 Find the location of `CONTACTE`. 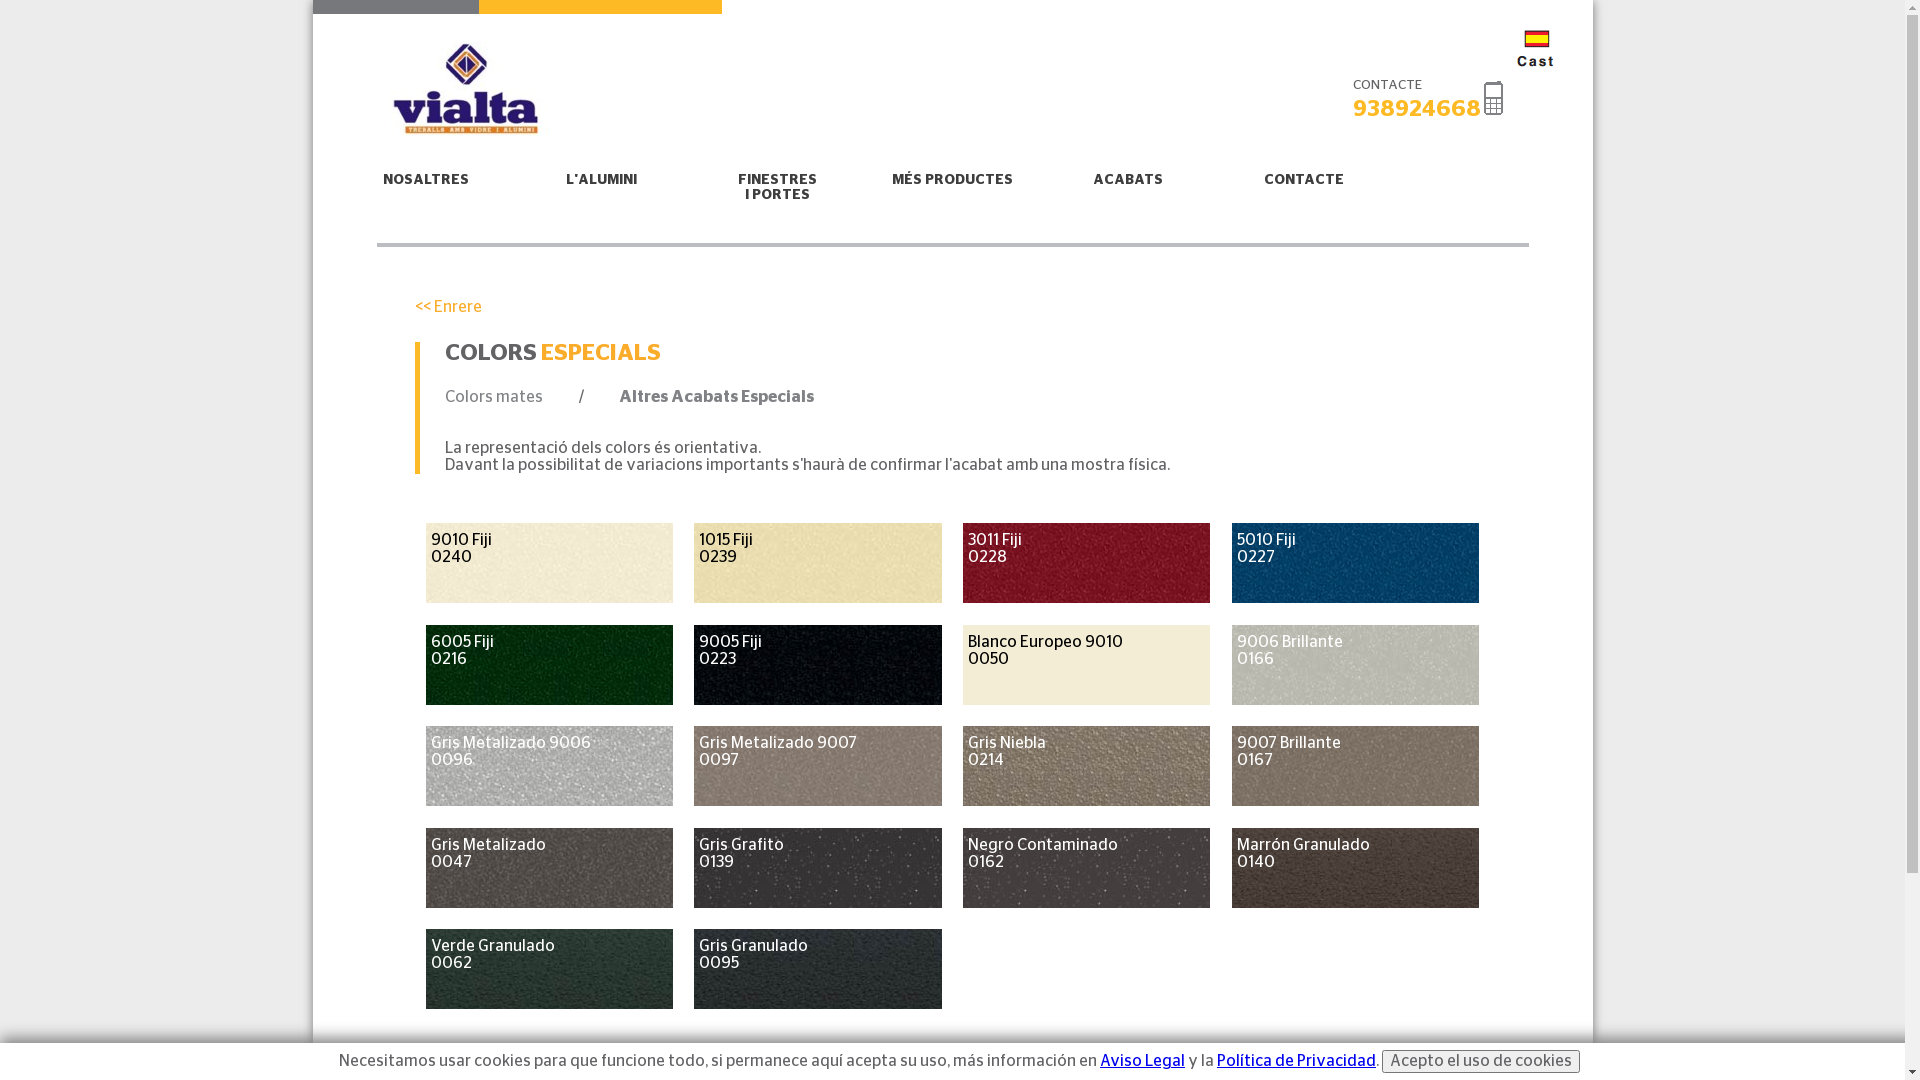

CONTACTE is located at coordinates (1304, 180).